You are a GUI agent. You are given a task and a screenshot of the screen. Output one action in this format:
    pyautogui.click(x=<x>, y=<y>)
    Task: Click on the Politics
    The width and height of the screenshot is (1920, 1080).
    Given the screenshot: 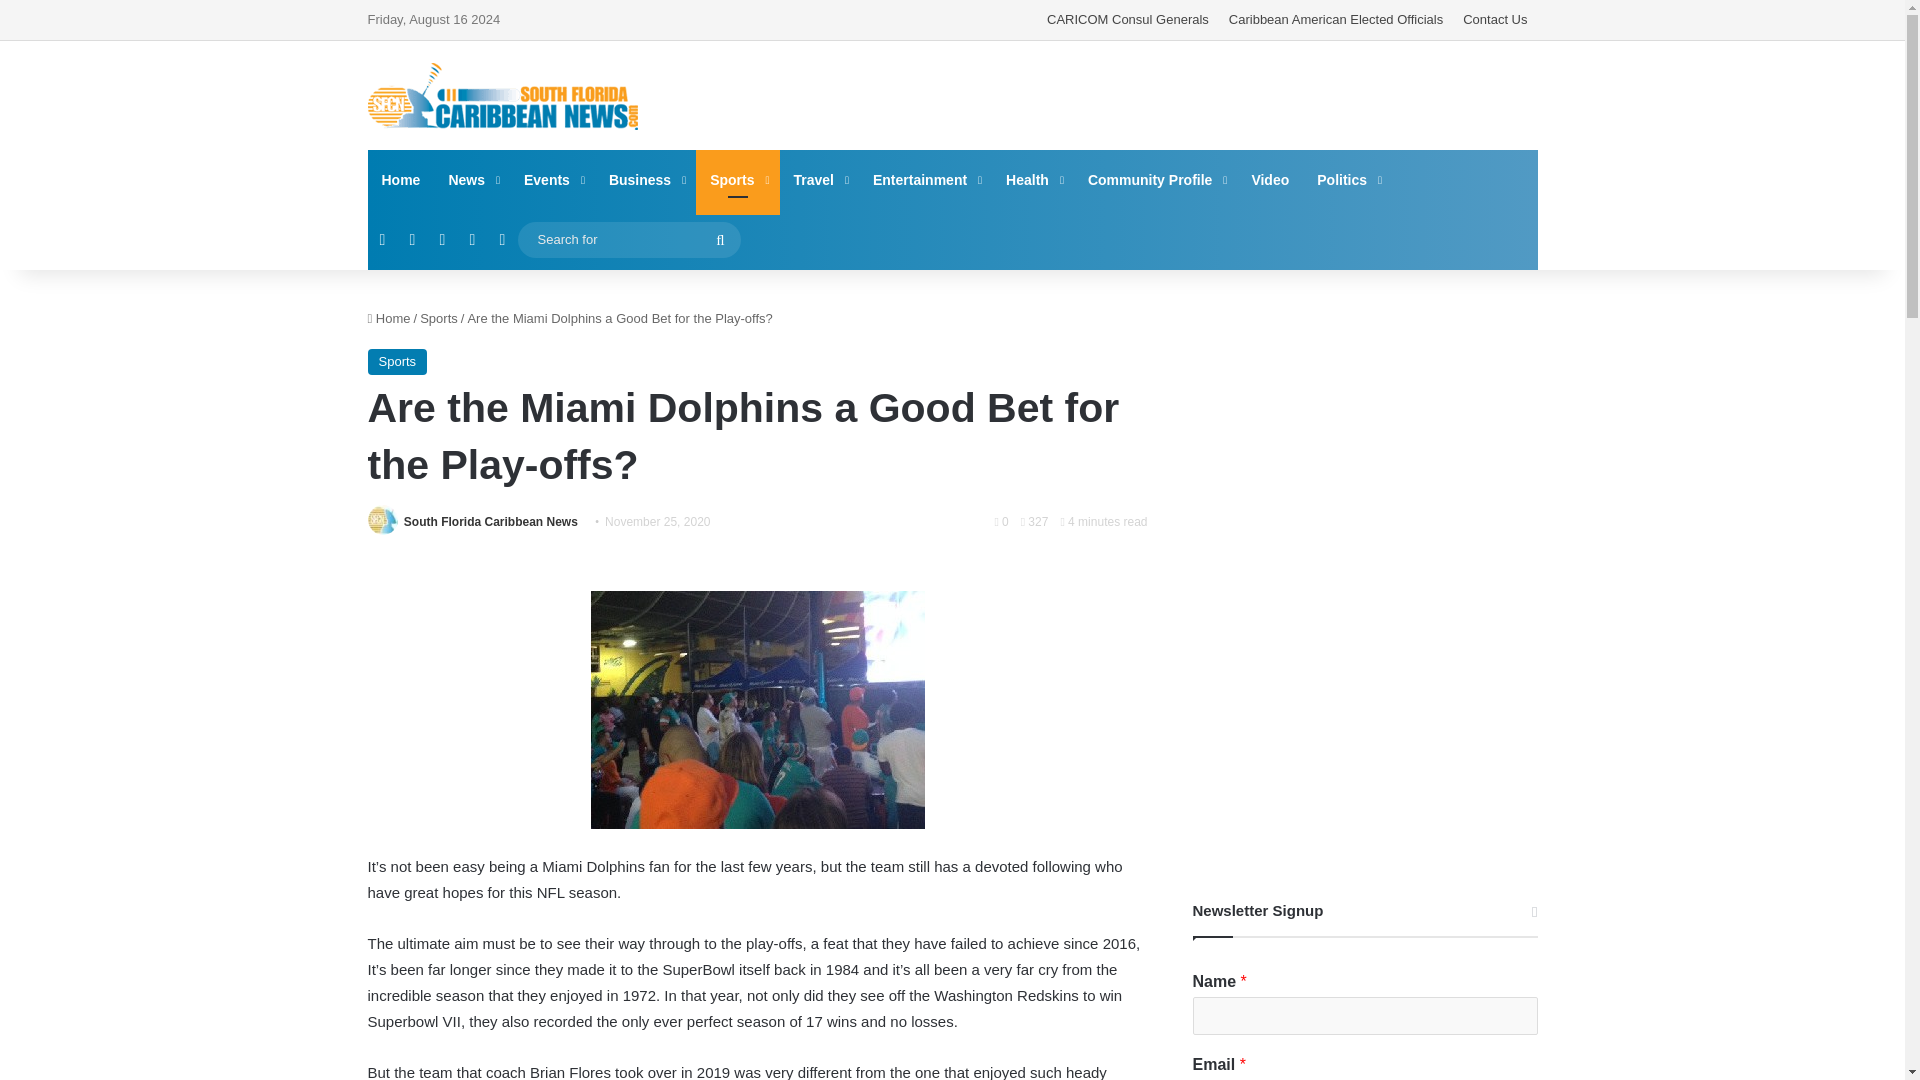 What is the action you would take?
    pyautogui.click(x=1348, y=180)
    